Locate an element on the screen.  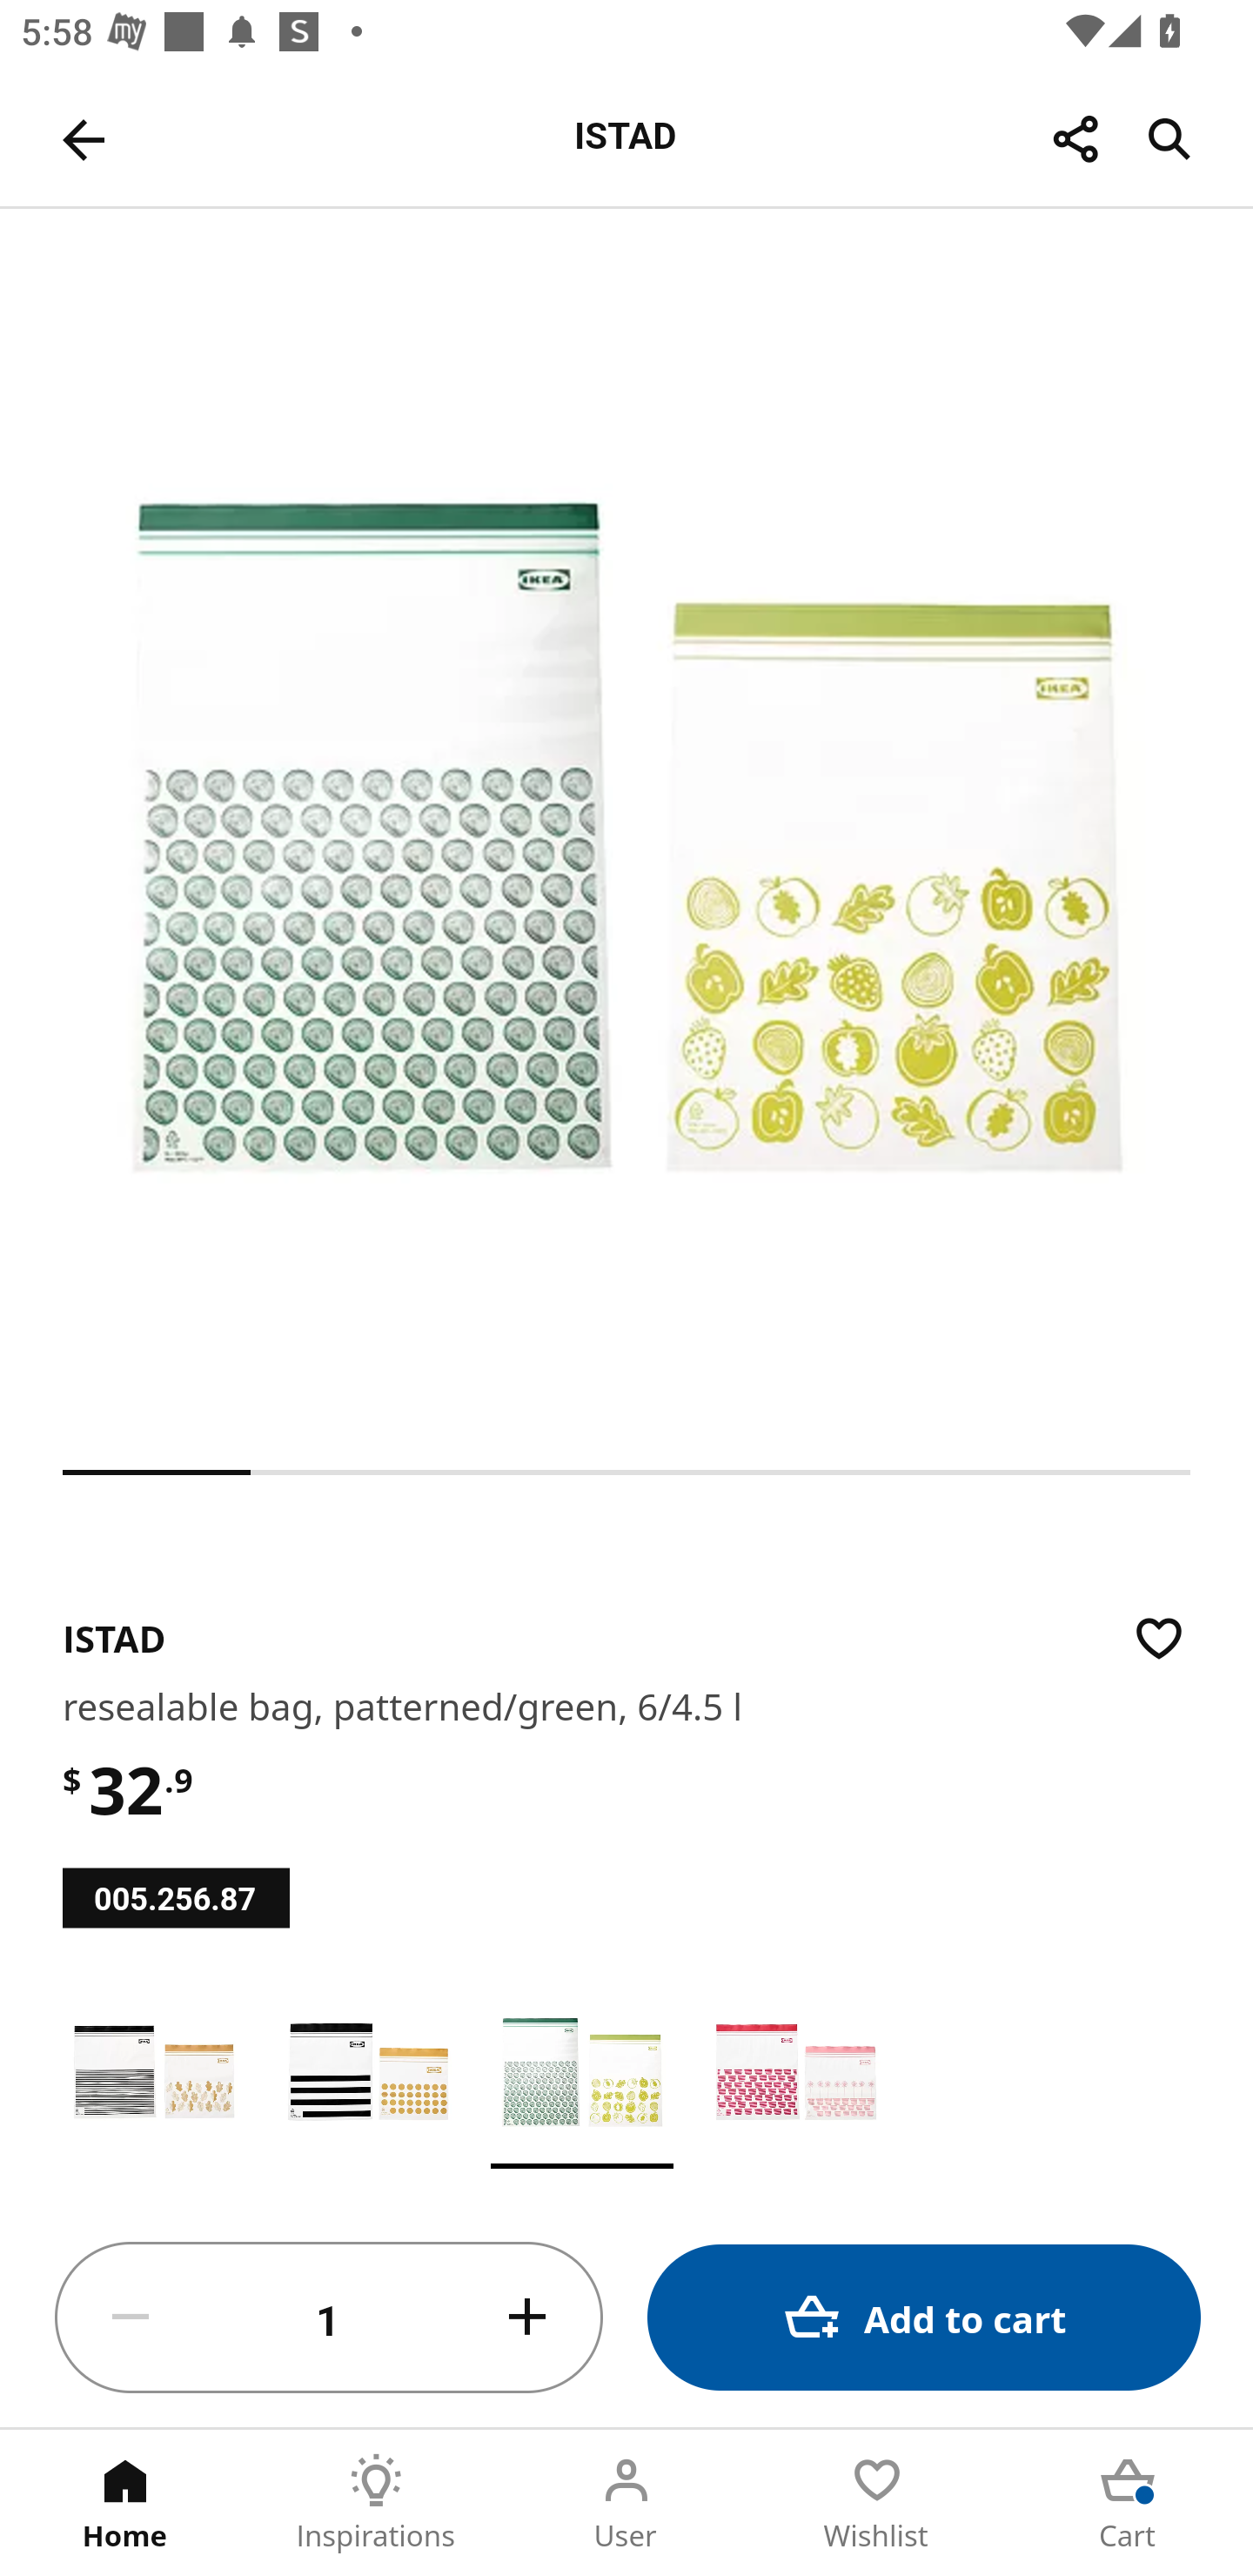
Add to cart is located at coordinates (924, 2317).